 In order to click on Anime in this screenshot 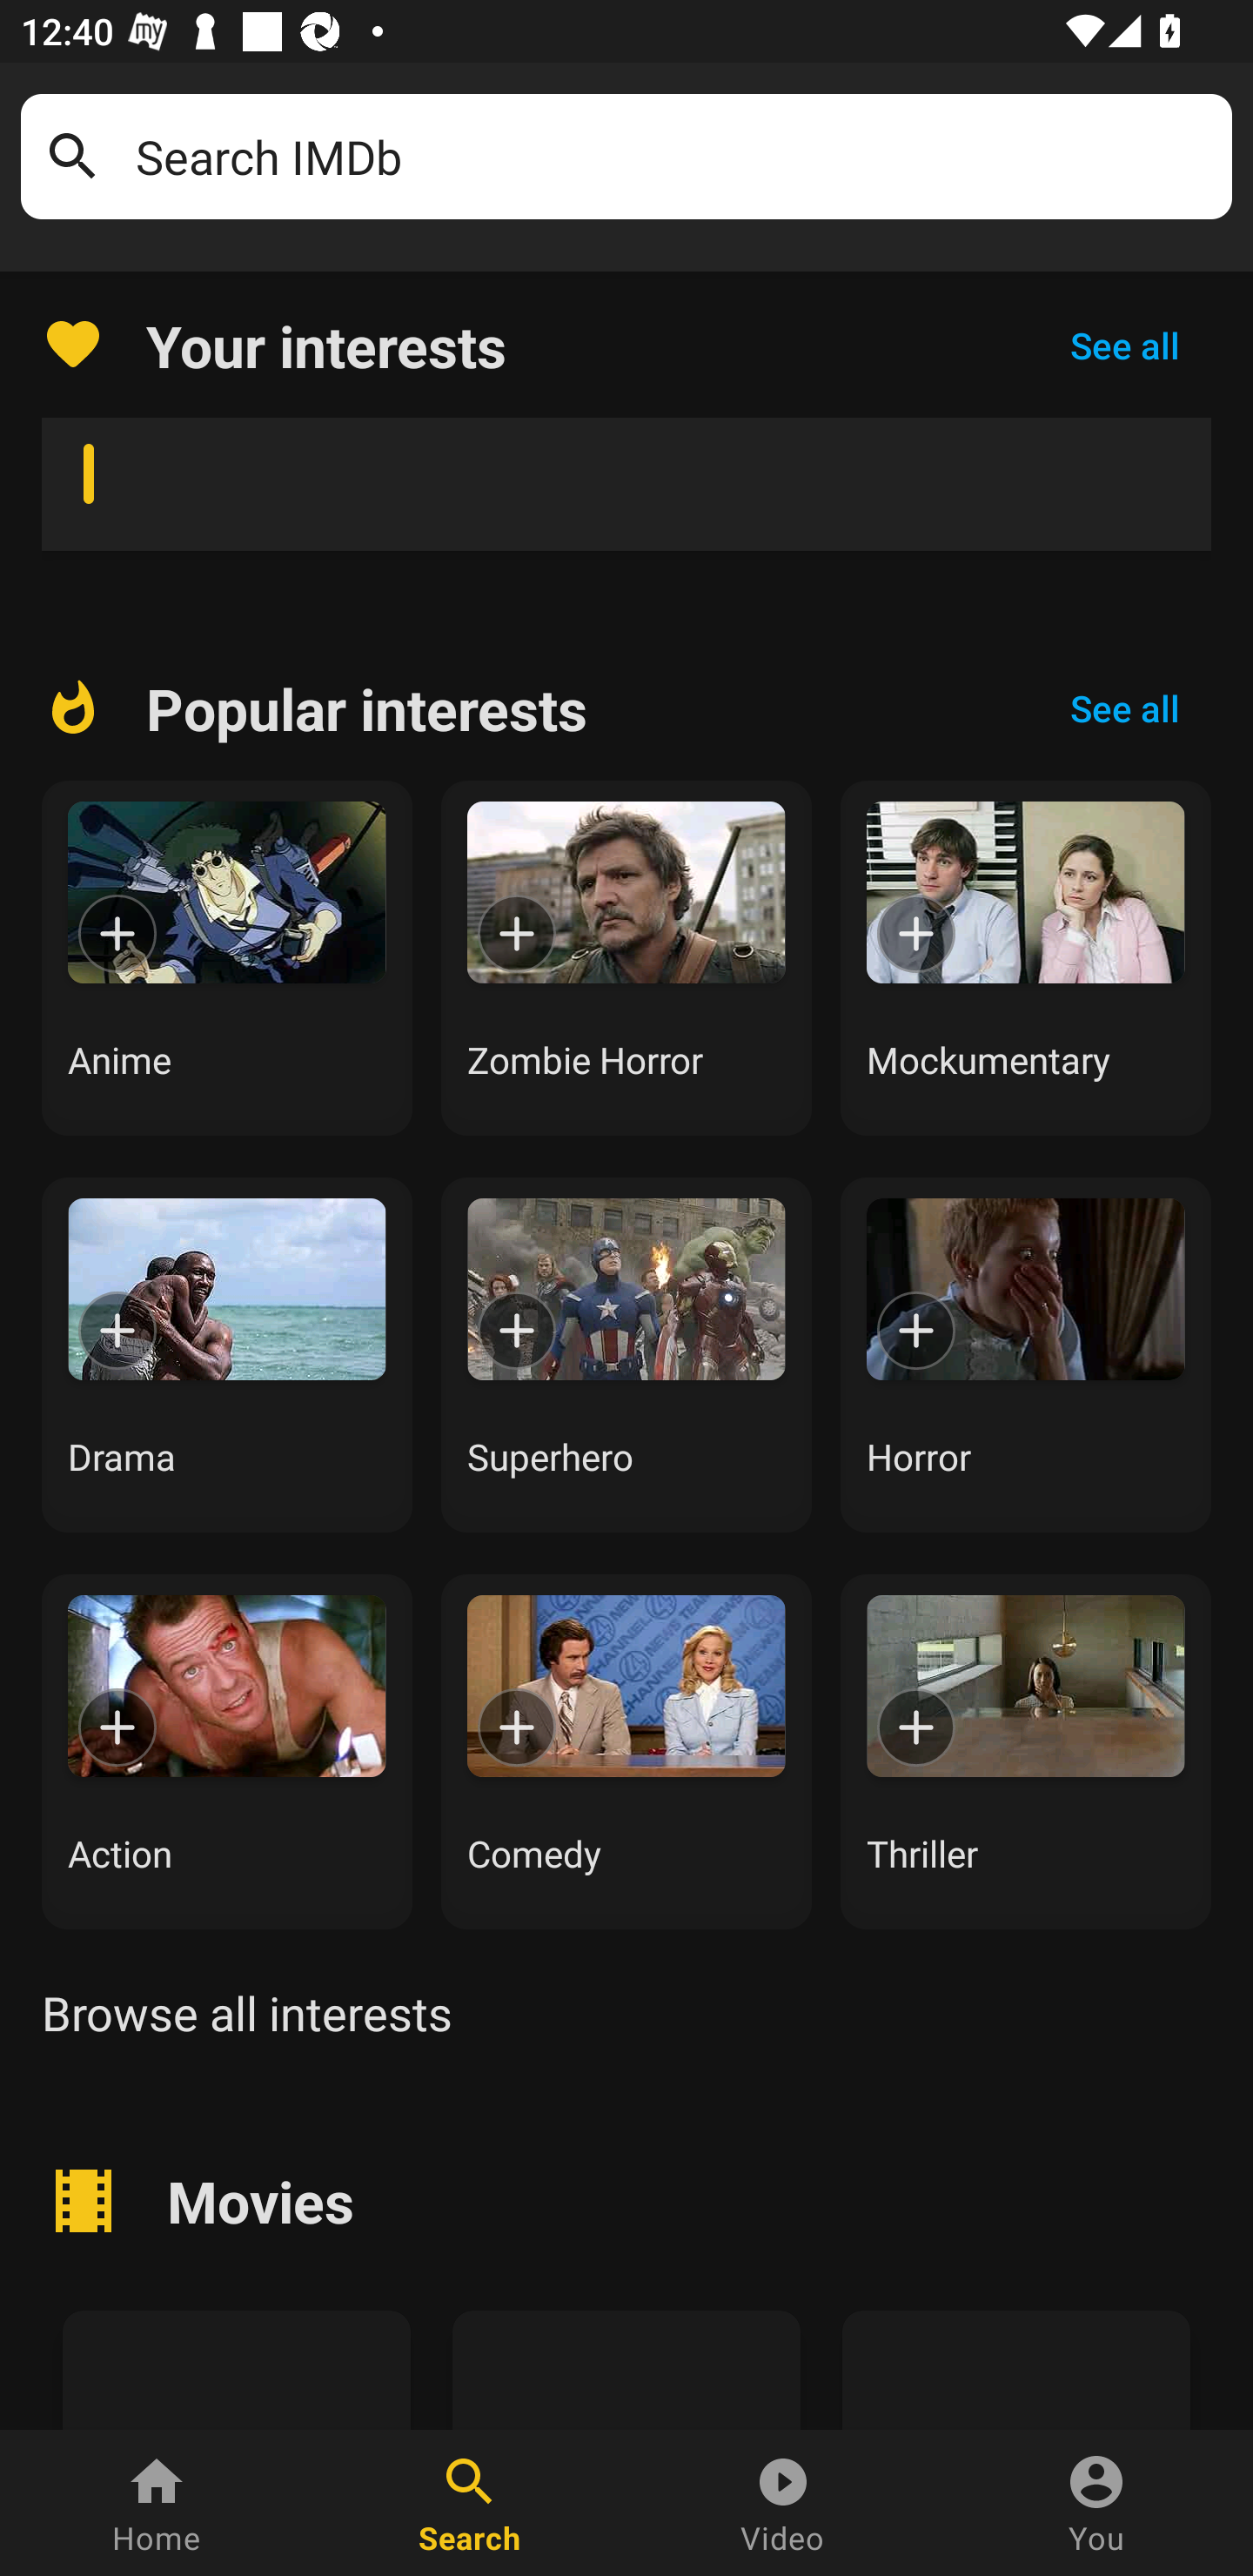, I will do `click(226, 958)`.